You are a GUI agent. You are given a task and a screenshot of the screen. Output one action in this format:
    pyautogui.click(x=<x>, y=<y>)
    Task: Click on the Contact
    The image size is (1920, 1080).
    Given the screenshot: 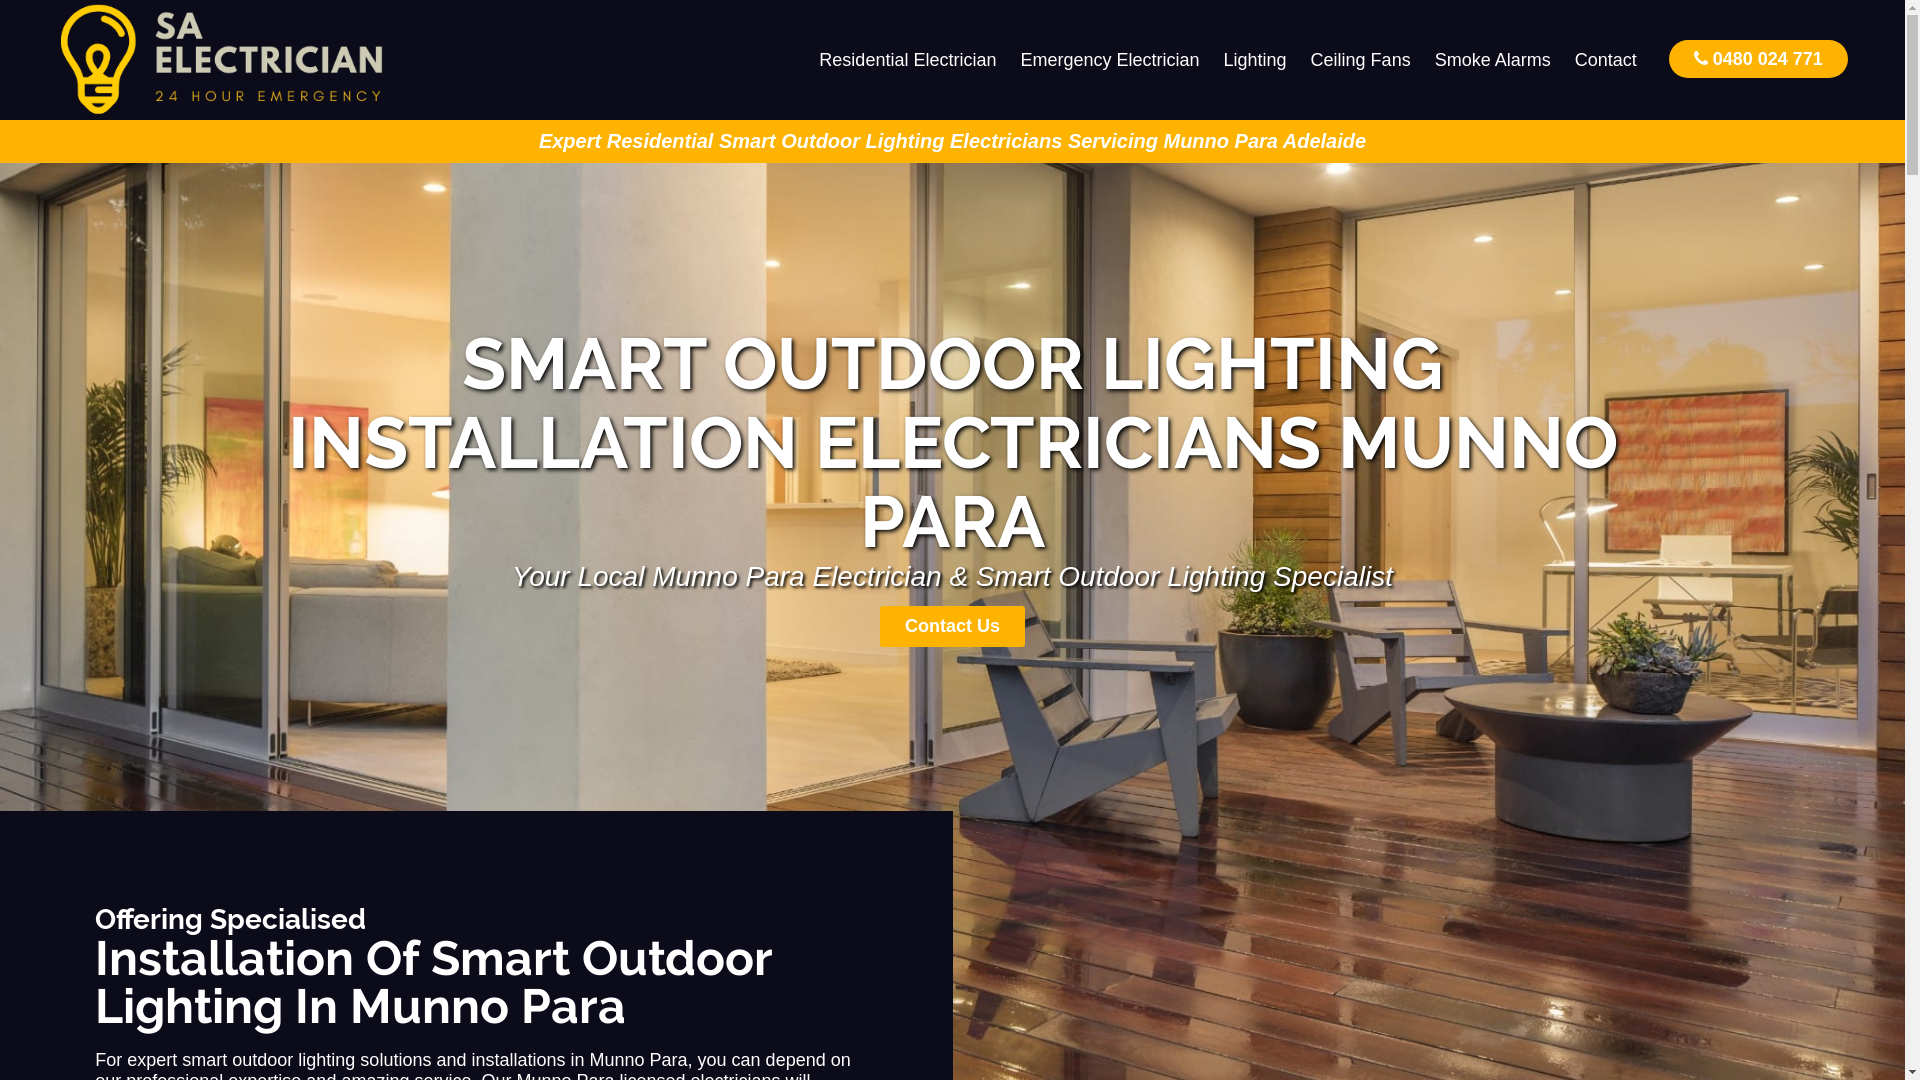 What is the action you would take?
    pyautogui.click(x=1606, y=60)
    